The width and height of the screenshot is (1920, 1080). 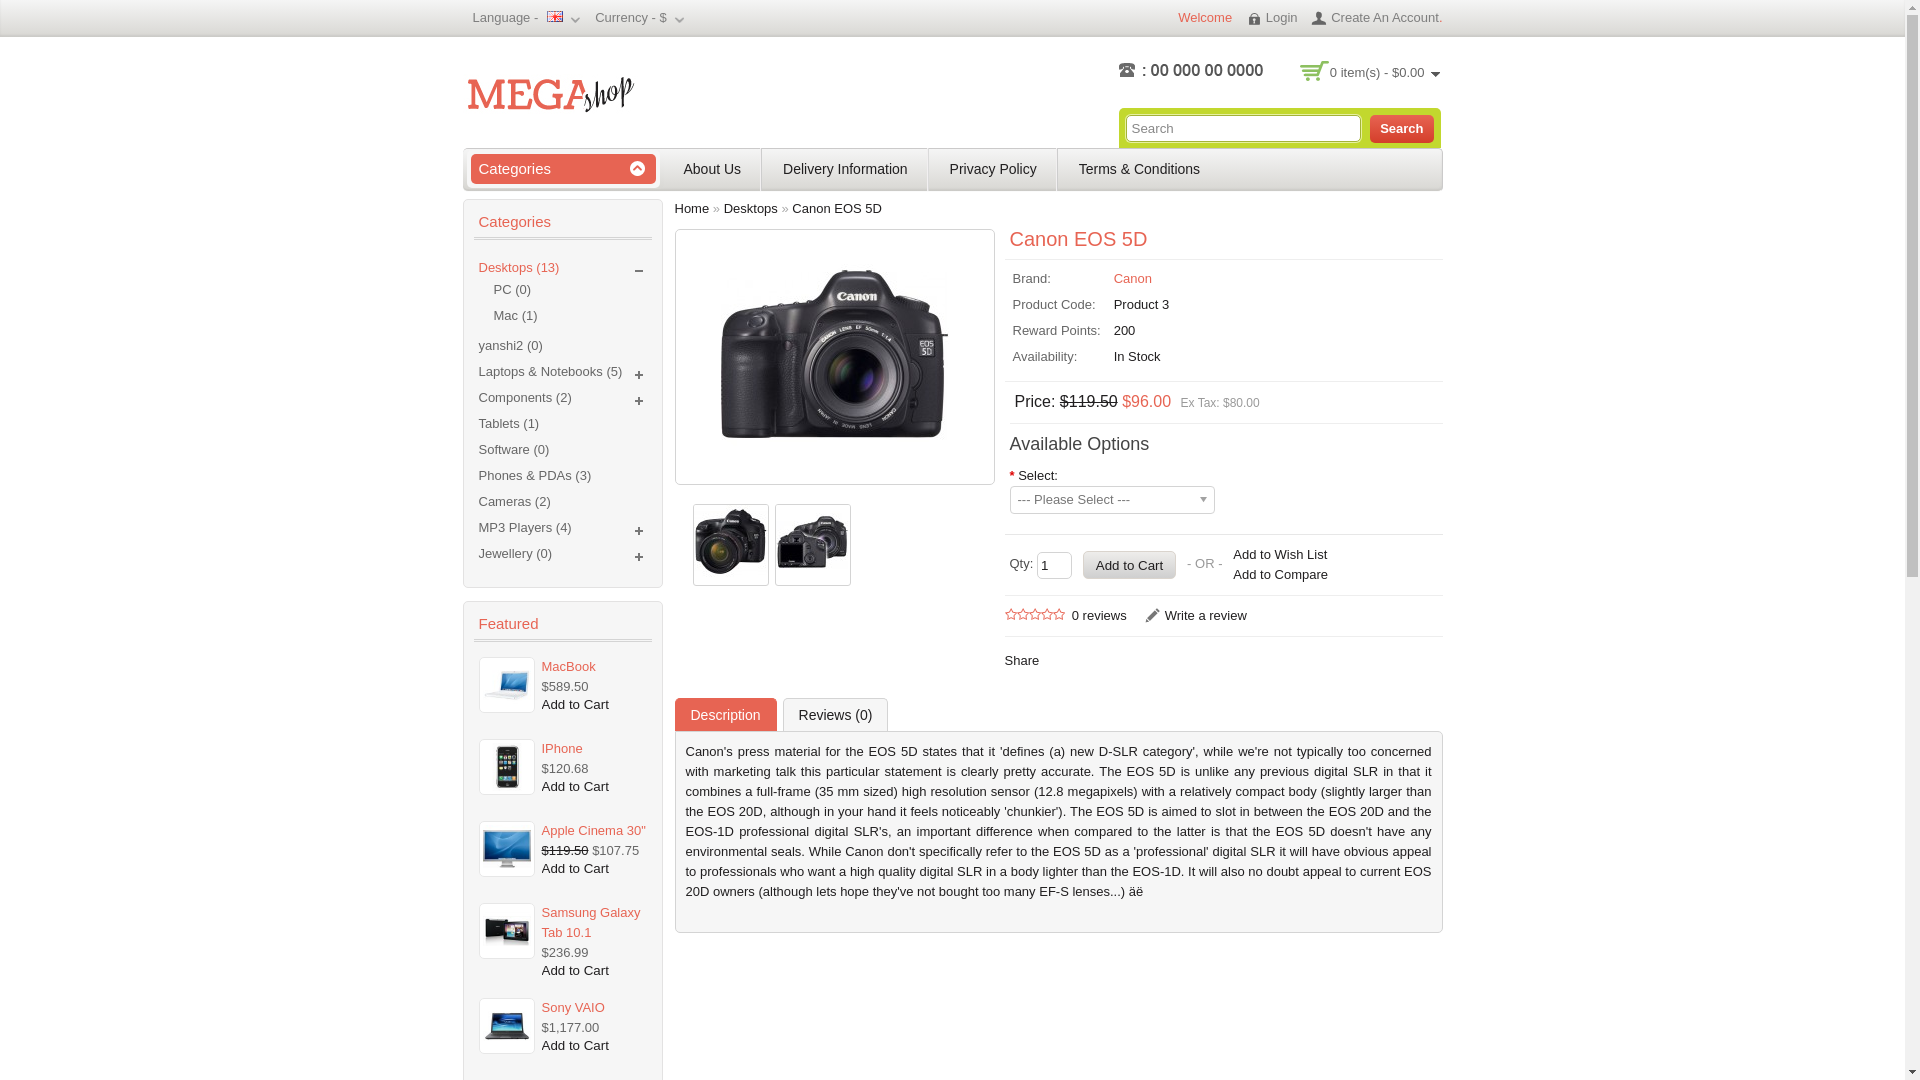 What do you see at coordinates (576, 970) in the screenshot?
I see `Add to Cart` at bounding box center [576, 970].